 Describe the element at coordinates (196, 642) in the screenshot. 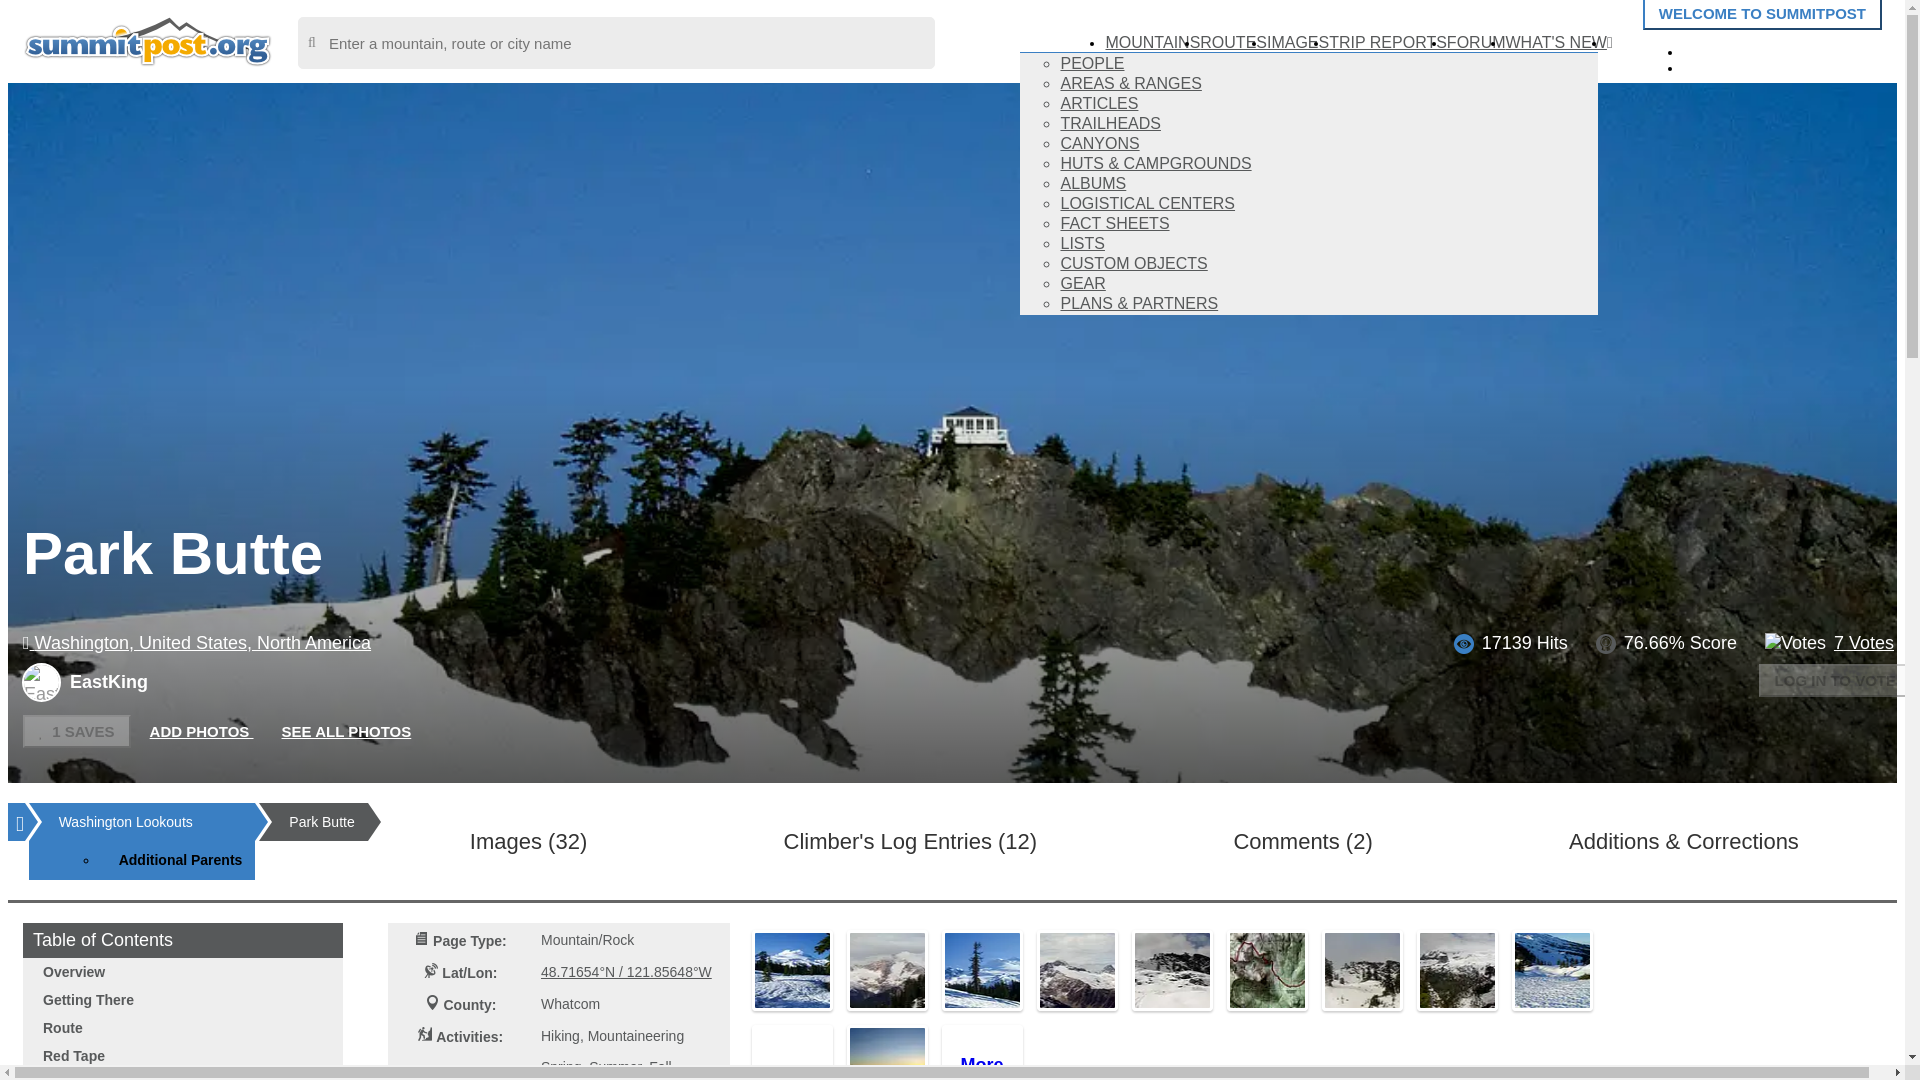

I see `Washington, United States, North America` at that location.